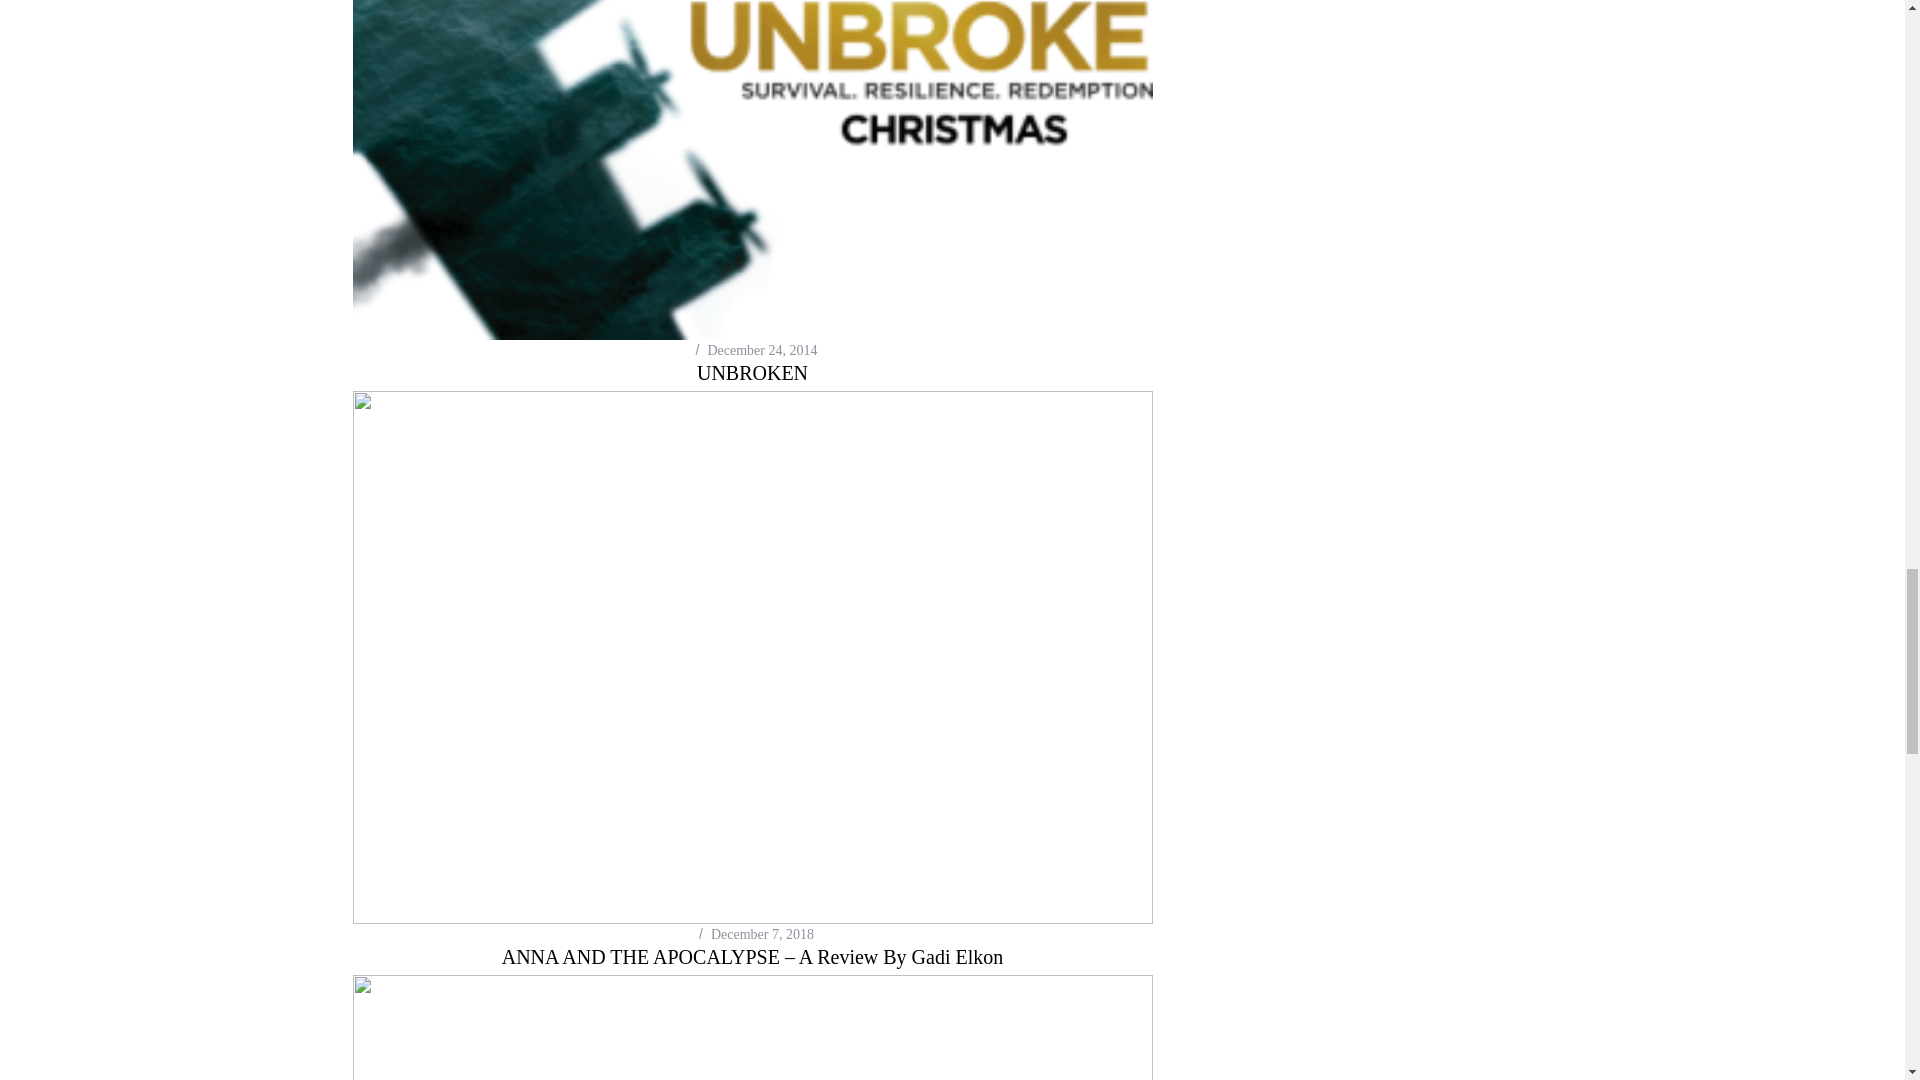 The height and width of the screenshot is (1080, 1920). What do you see at coordinates (752, 1028) in the screenshot?
I see `THE INFILTRATOR - A Review By Gadi Elkon 5` at bounding box center [752, 1028].